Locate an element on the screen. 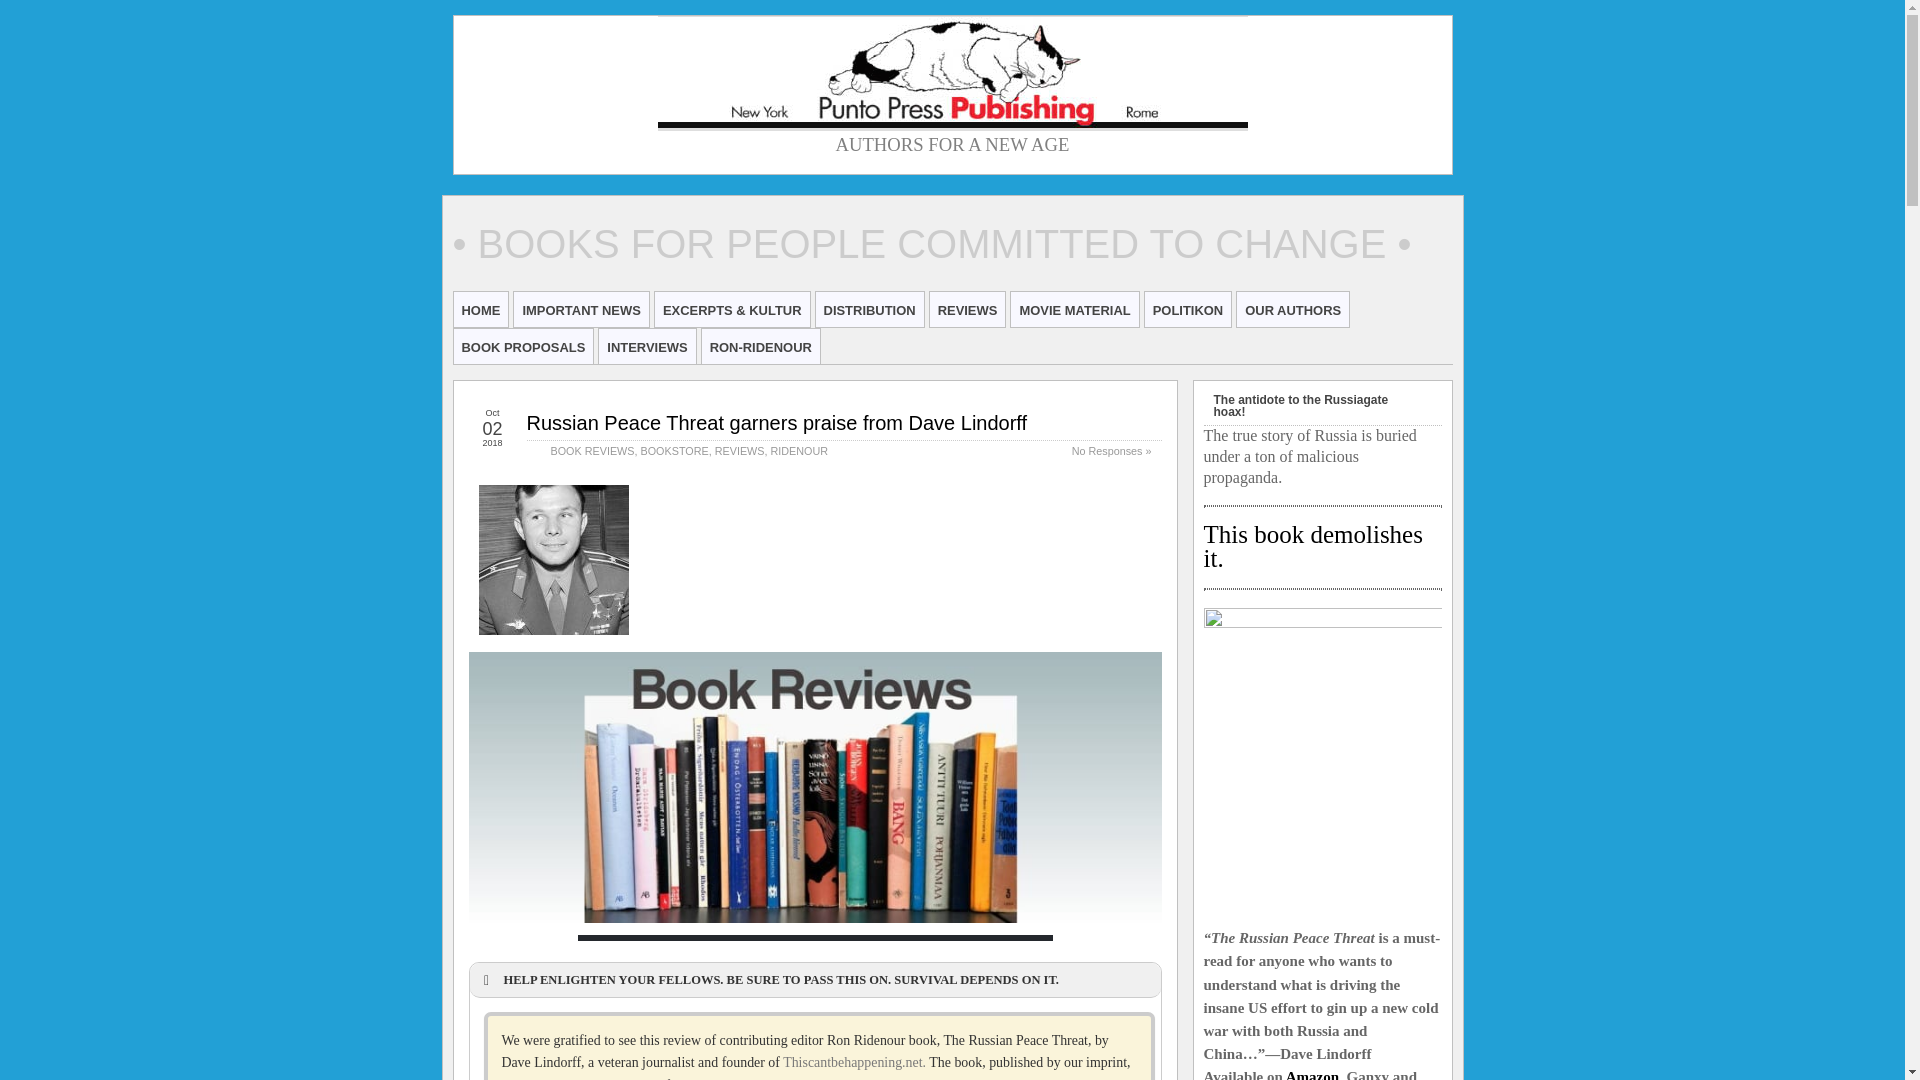  BOOK REVIEWS is located at coordinates (591, 450).